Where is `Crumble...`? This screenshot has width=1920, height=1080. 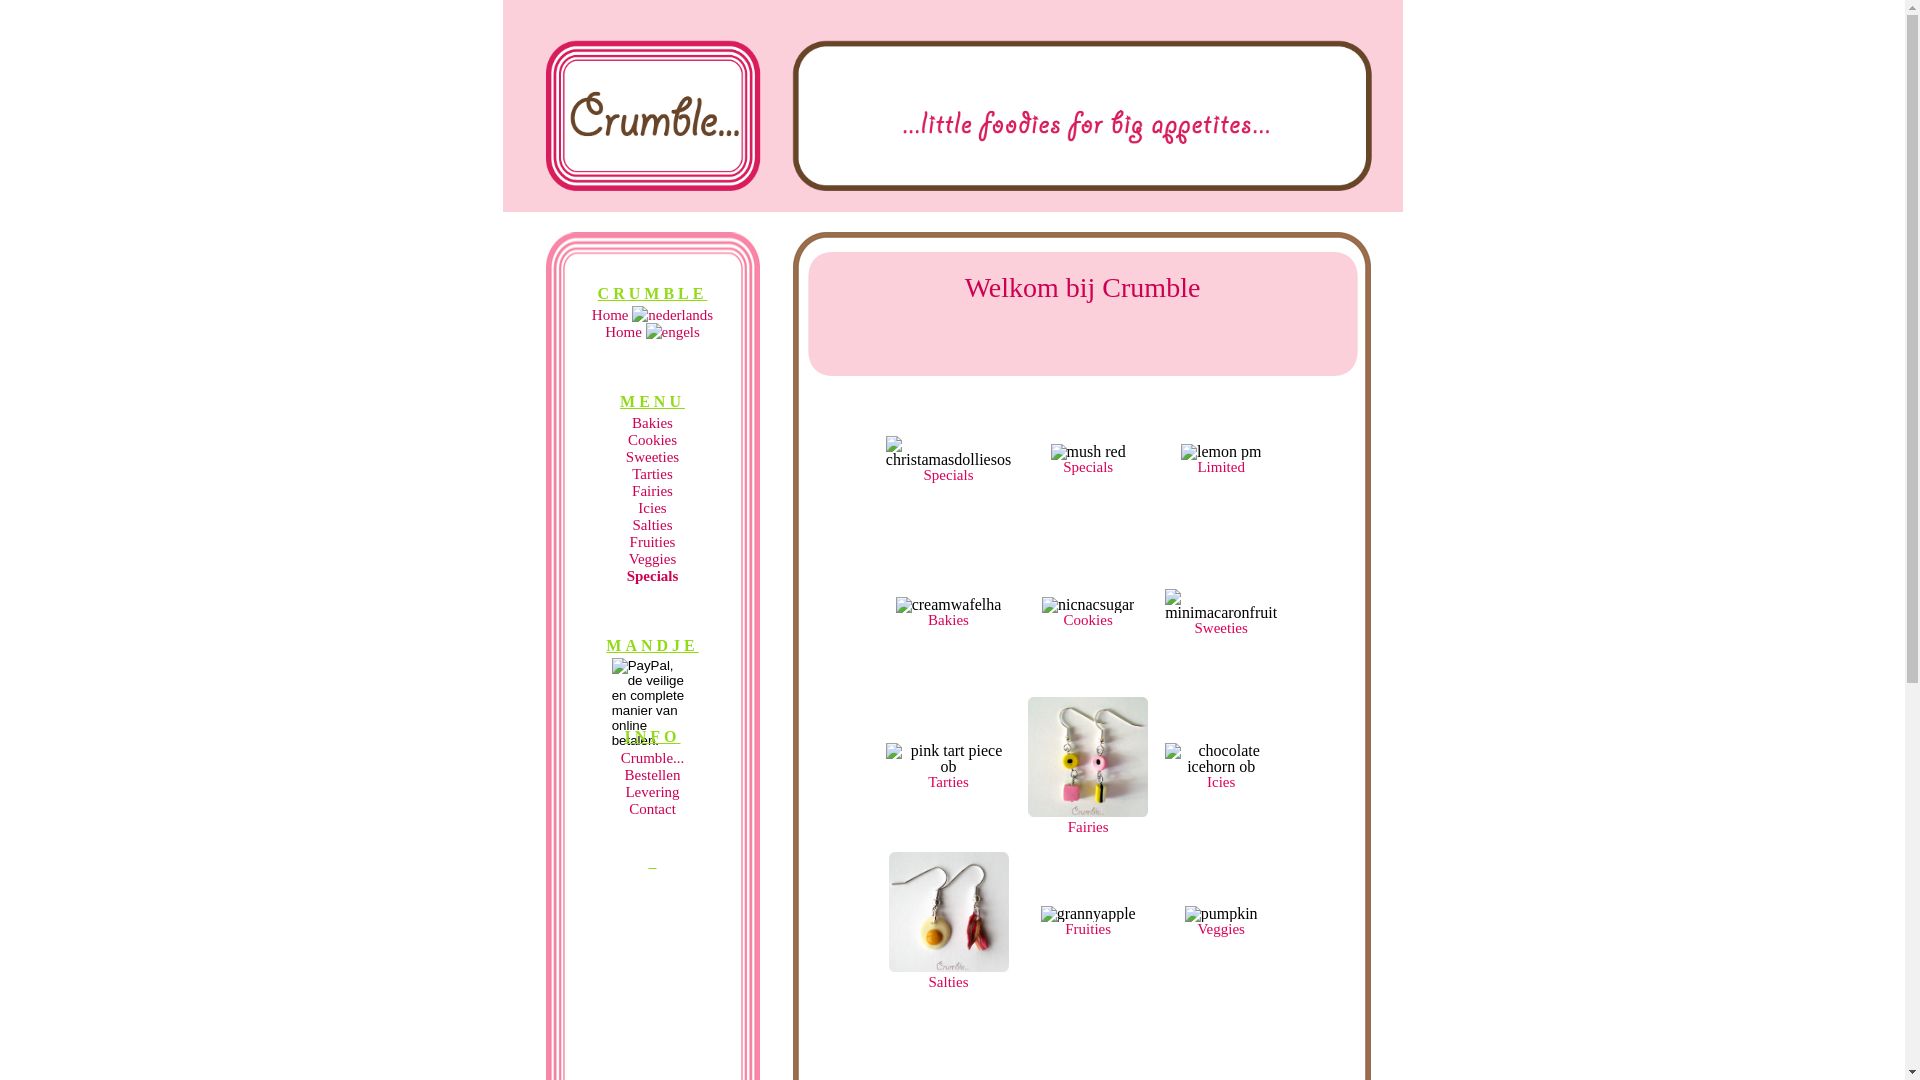 Crumble... is located at coordinates (653, 758).